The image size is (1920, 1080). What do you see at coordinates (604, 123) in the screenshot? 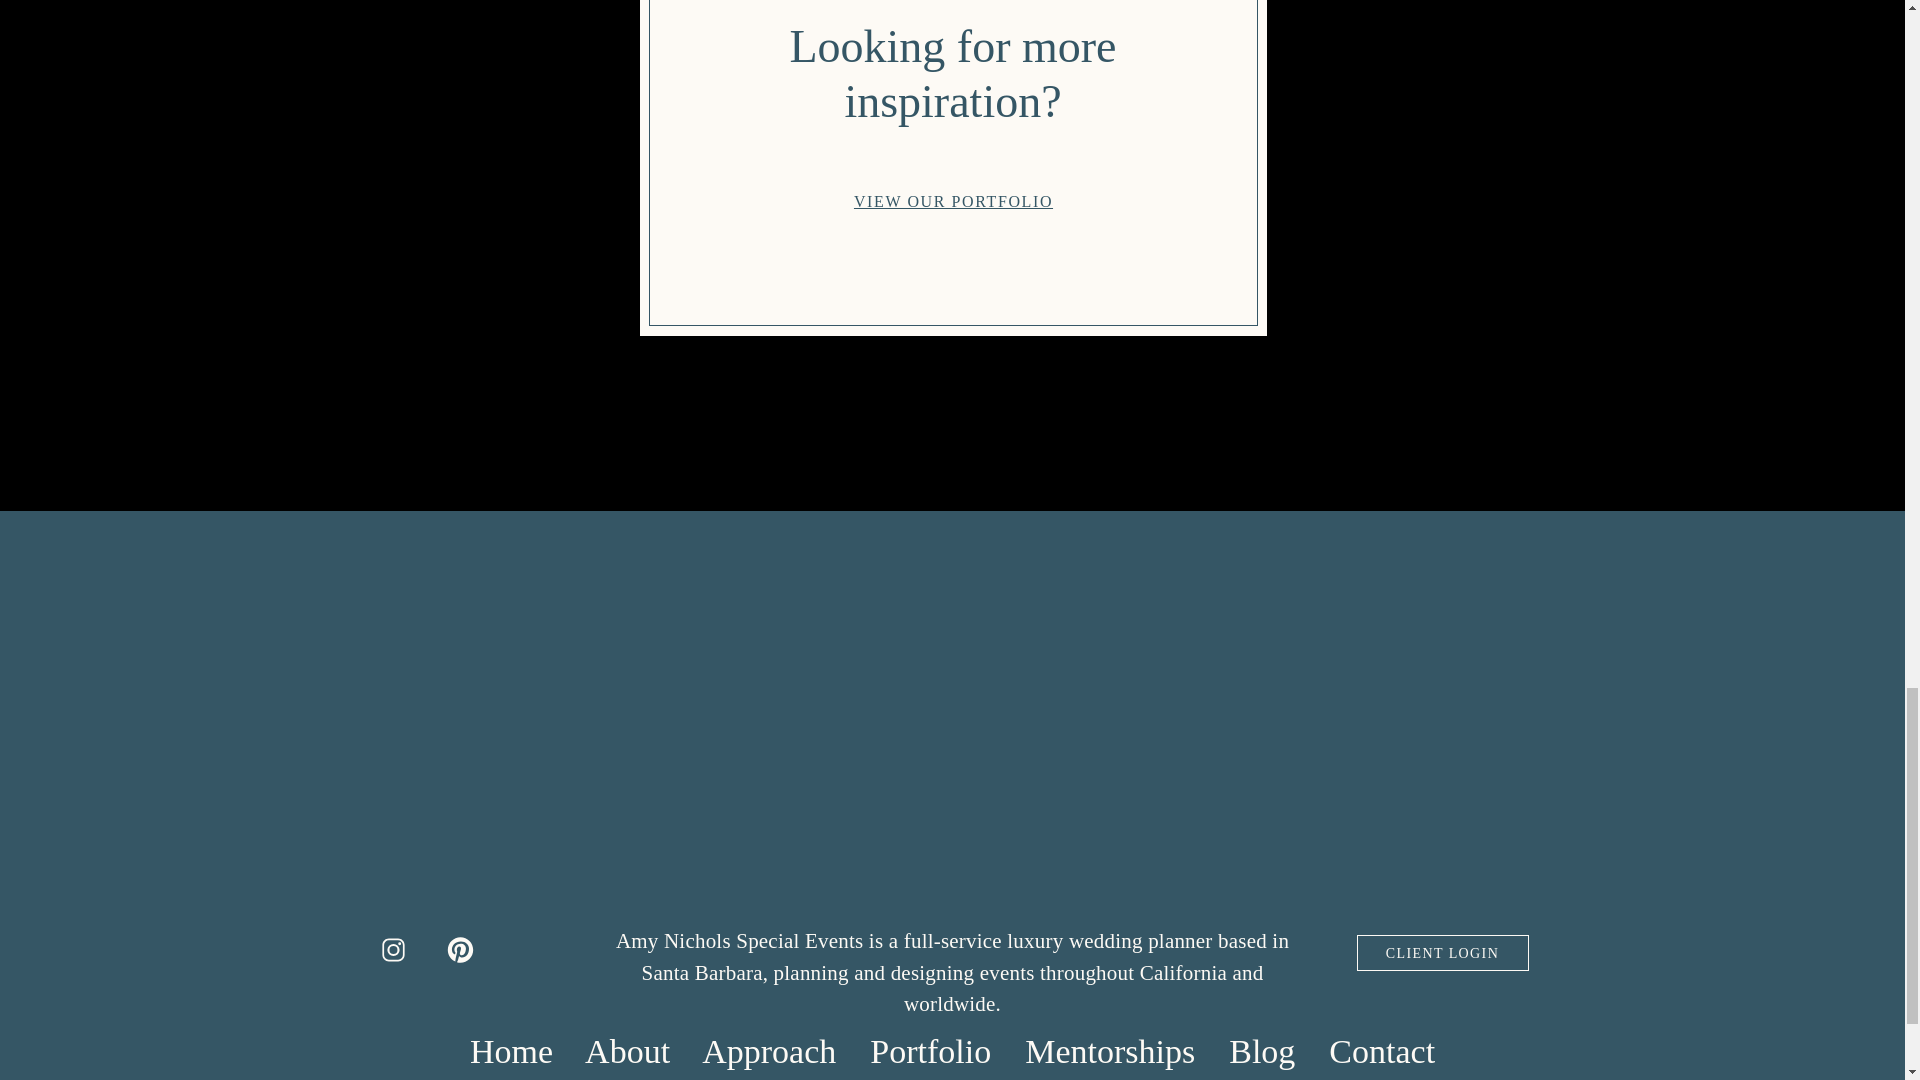
I see `Tweet` at bounding box center [604, 123].